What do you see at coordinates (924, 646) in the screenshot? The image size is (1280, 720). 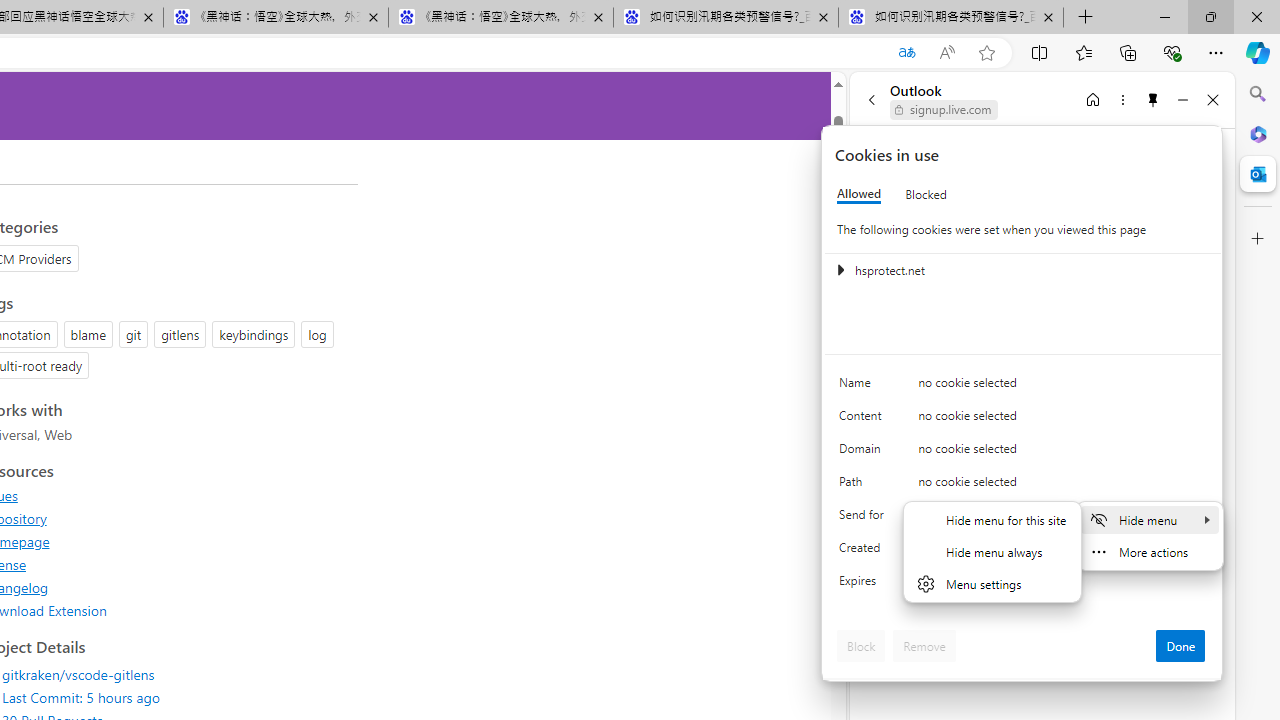 I see `Remove` at bounding box center [924, 646].